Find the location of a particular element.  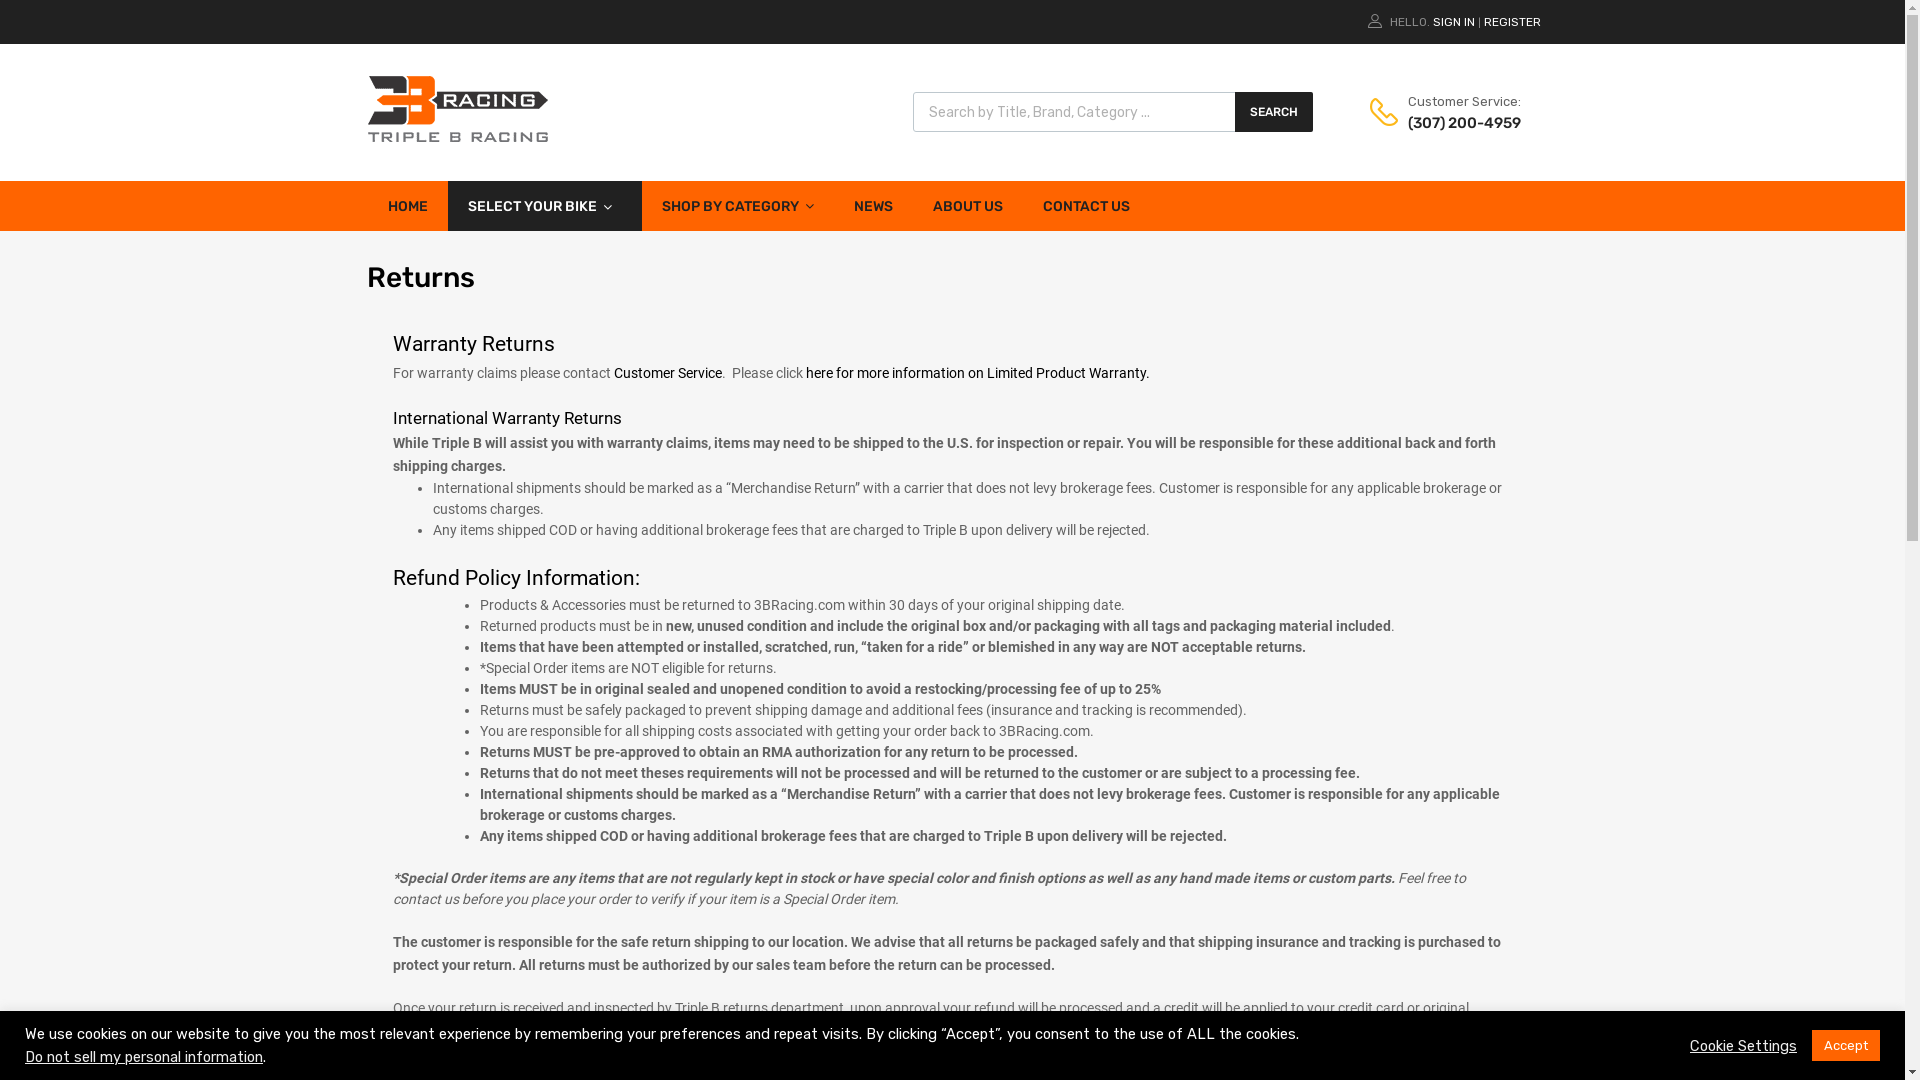

Cookie Settings is located at coordinates (1744, 1045).